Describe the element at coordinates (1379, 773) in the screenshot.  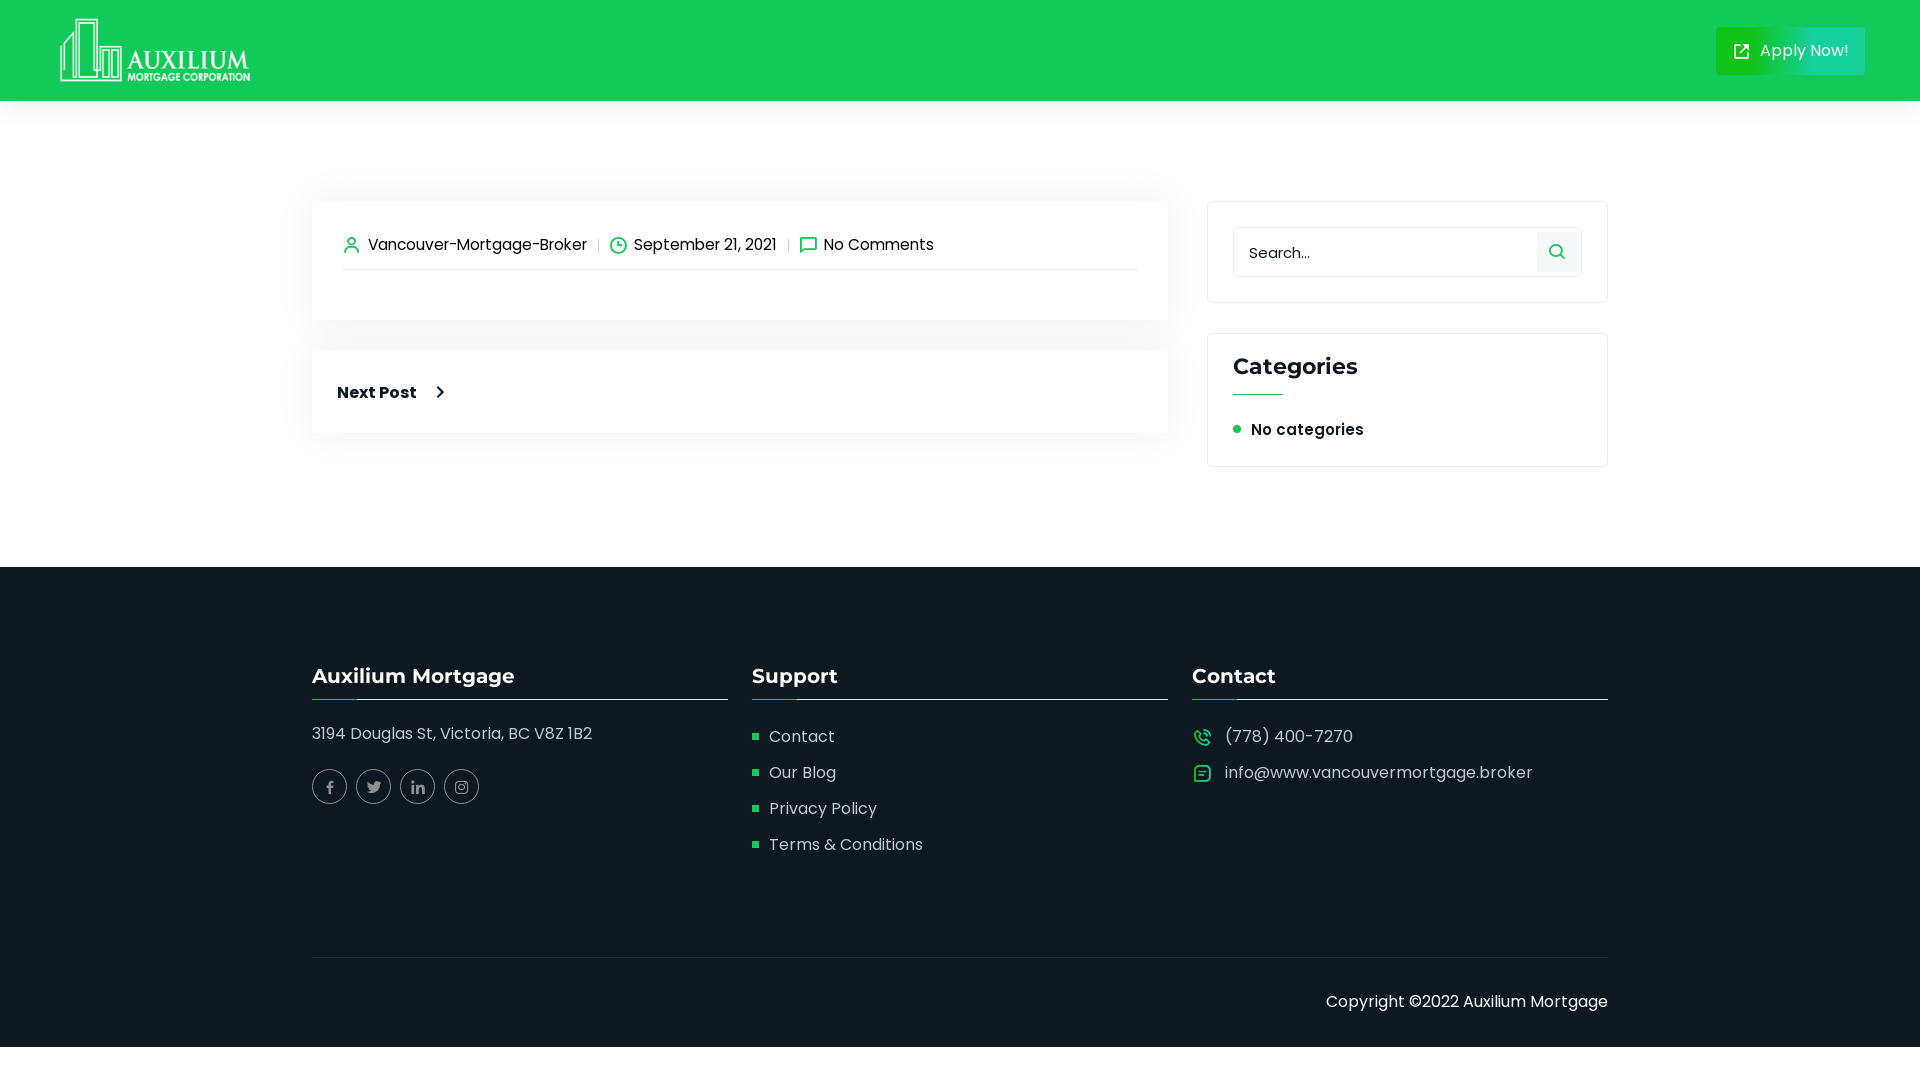
I see `info@www.vancouvermortgage.broker` at that location.